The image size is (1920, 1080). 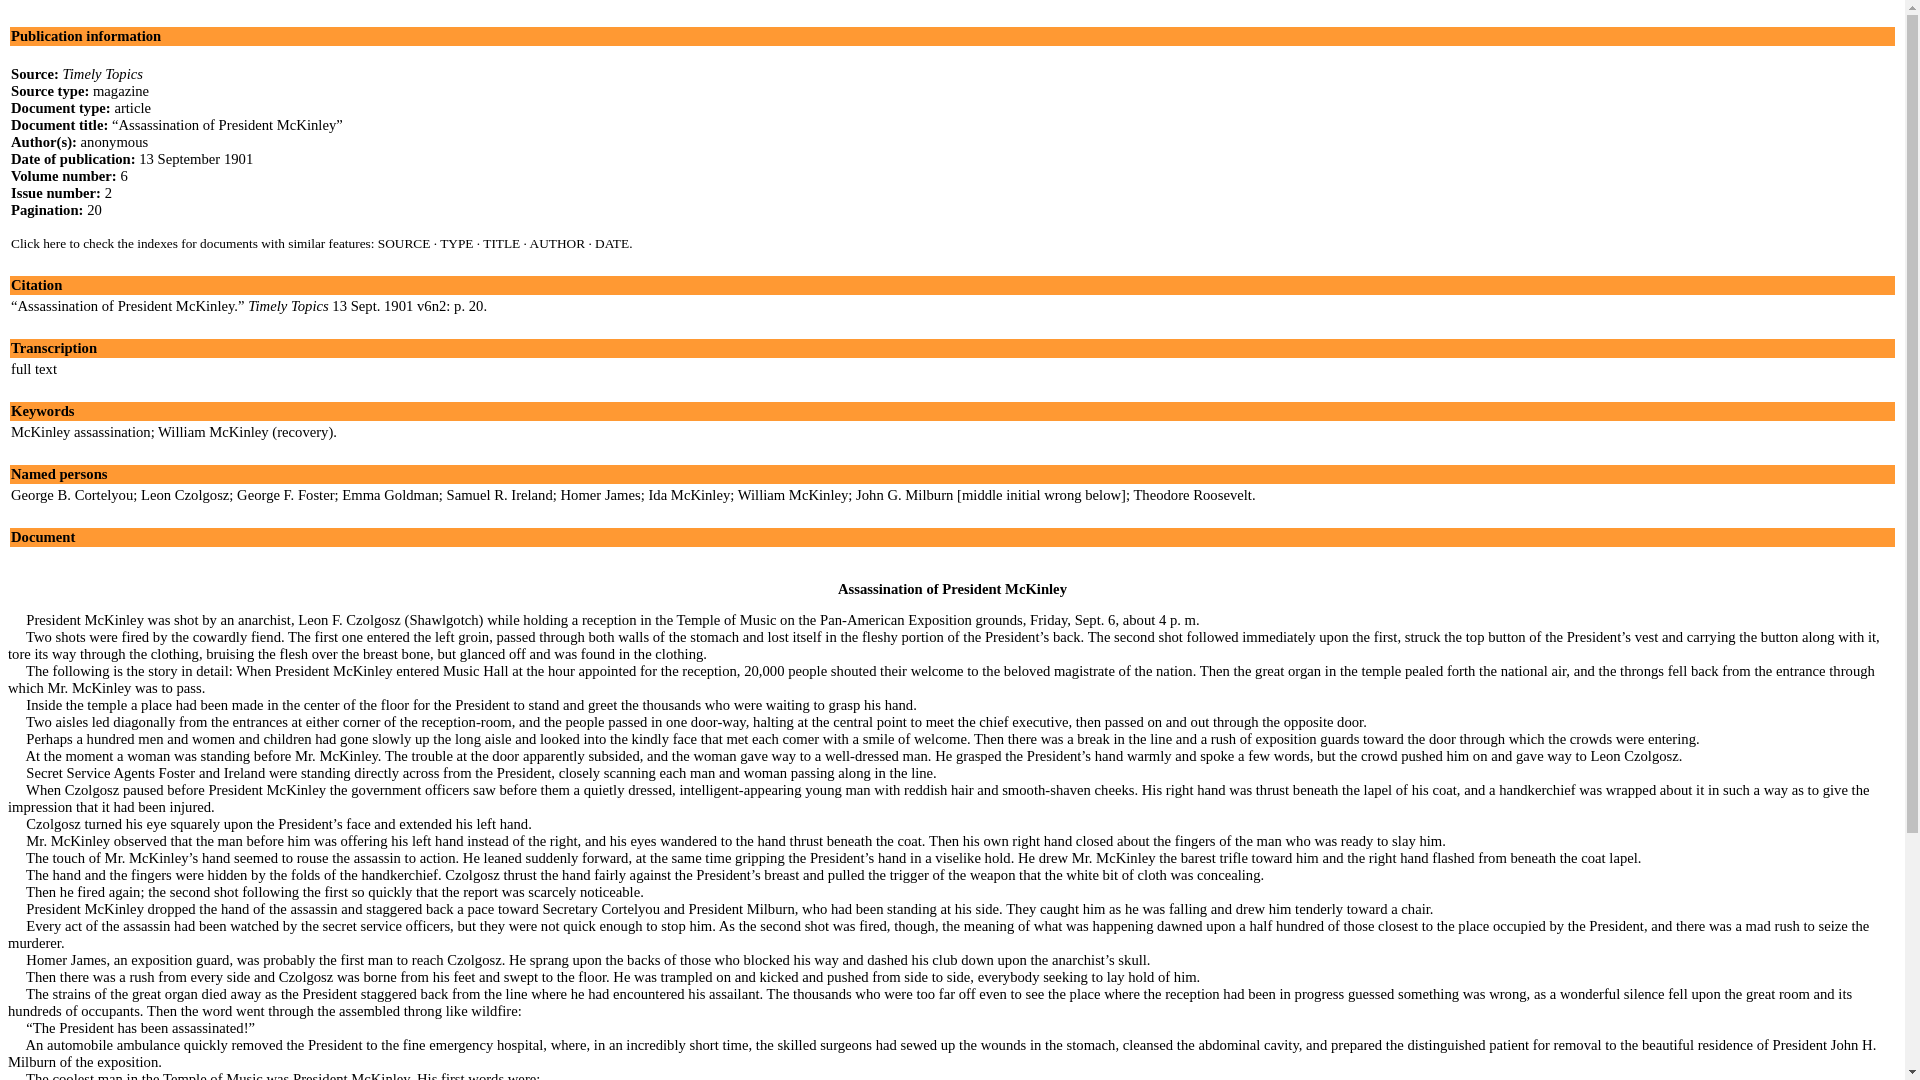 What do you see at coordinates (792, 495) in the screenshot?
I see `William McKinley` at bounding box center [792, 495].